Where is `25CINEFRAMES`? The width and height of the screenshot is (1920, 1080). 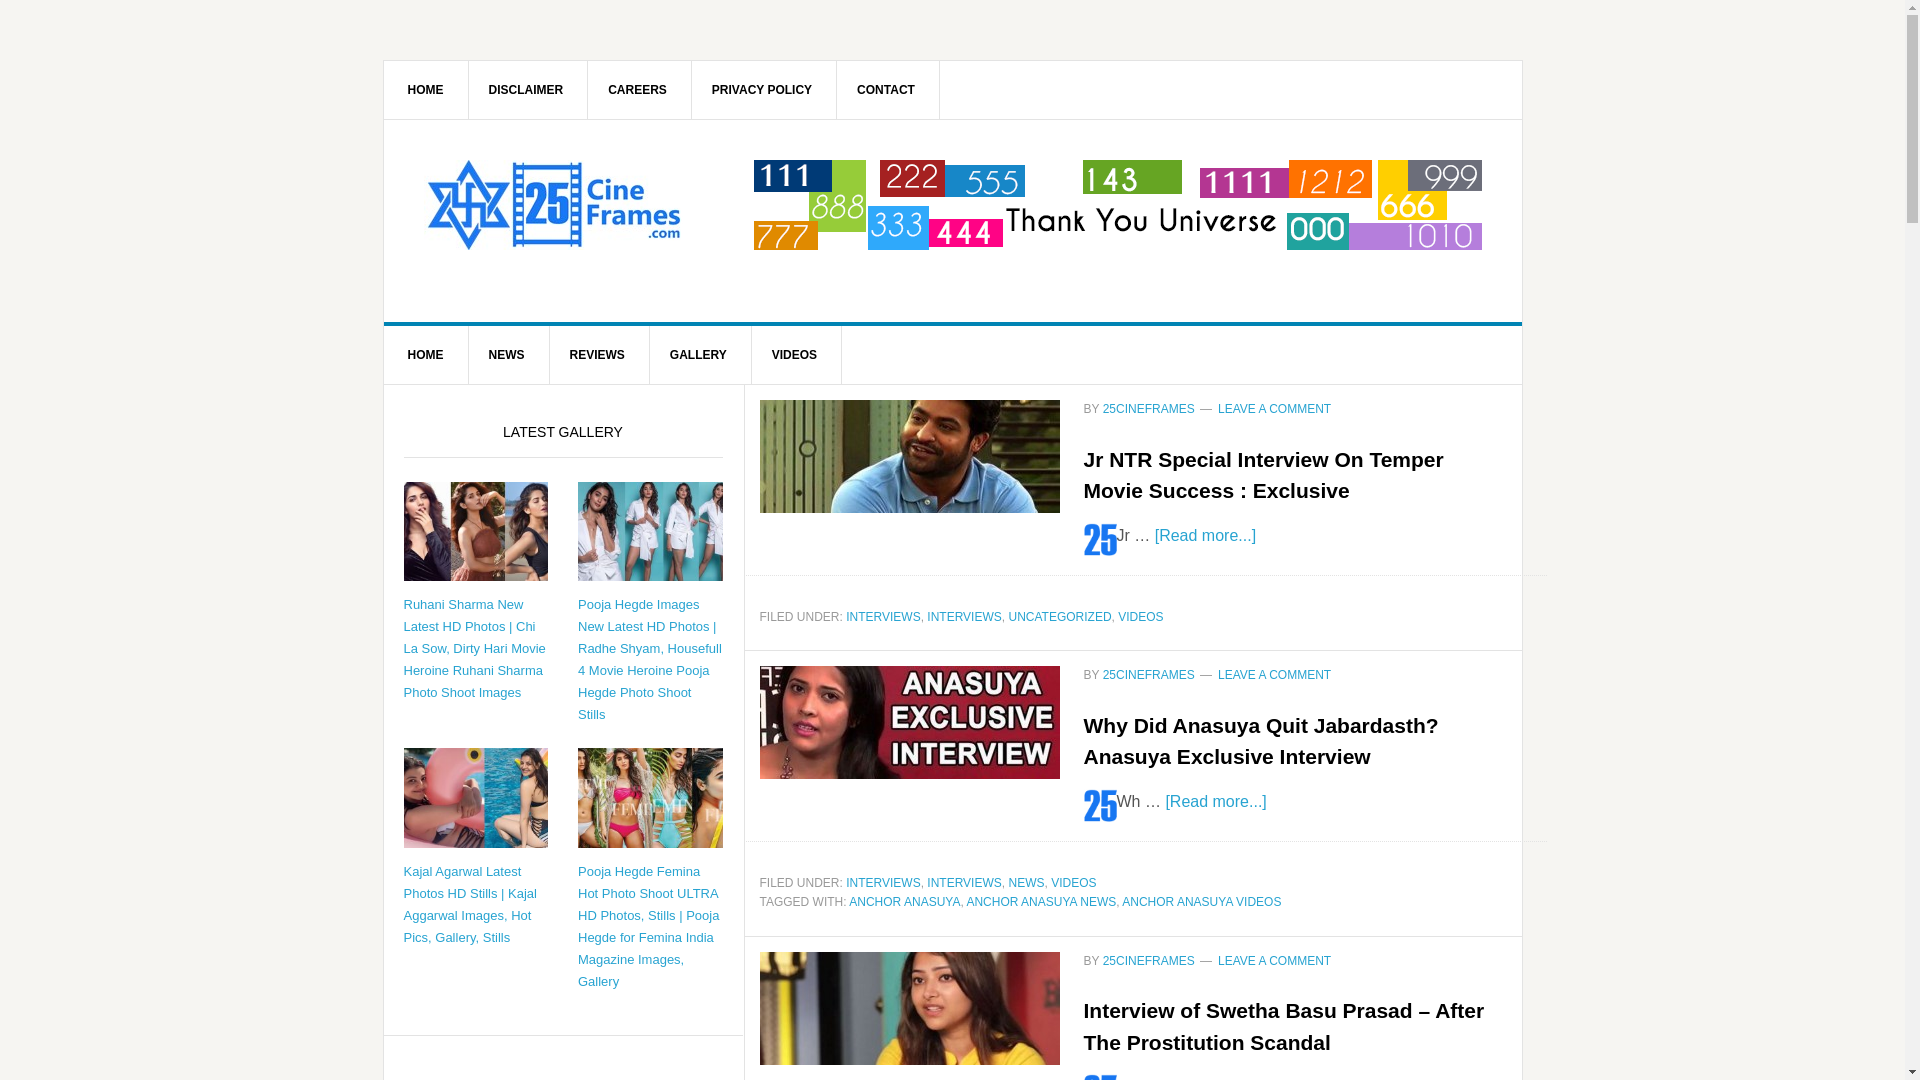
25CINEFRAMES is located at coordinates (1149, 675).